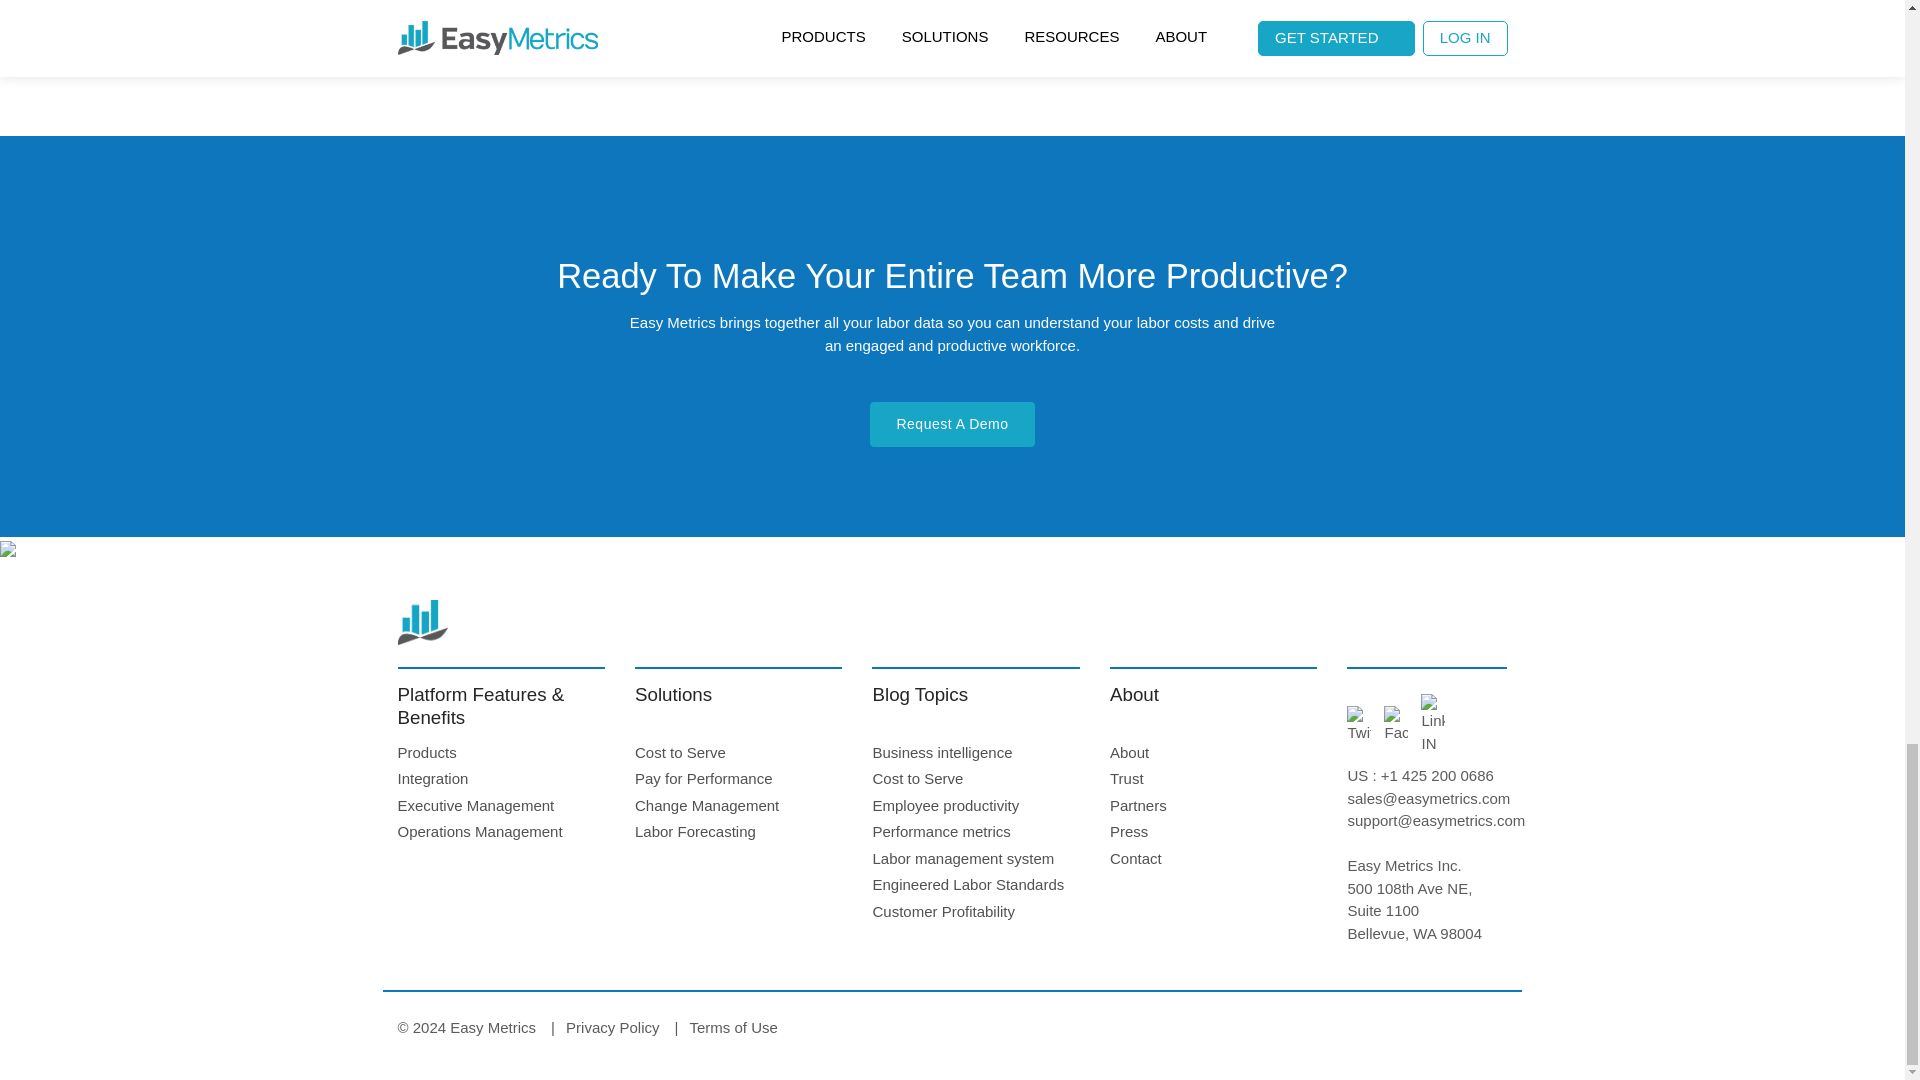 The image size is (1920, 1080). What do you see at coordinates (704, 778) in the screenshot?
I see `Pay for Performance` at bounding box center [704, 778].